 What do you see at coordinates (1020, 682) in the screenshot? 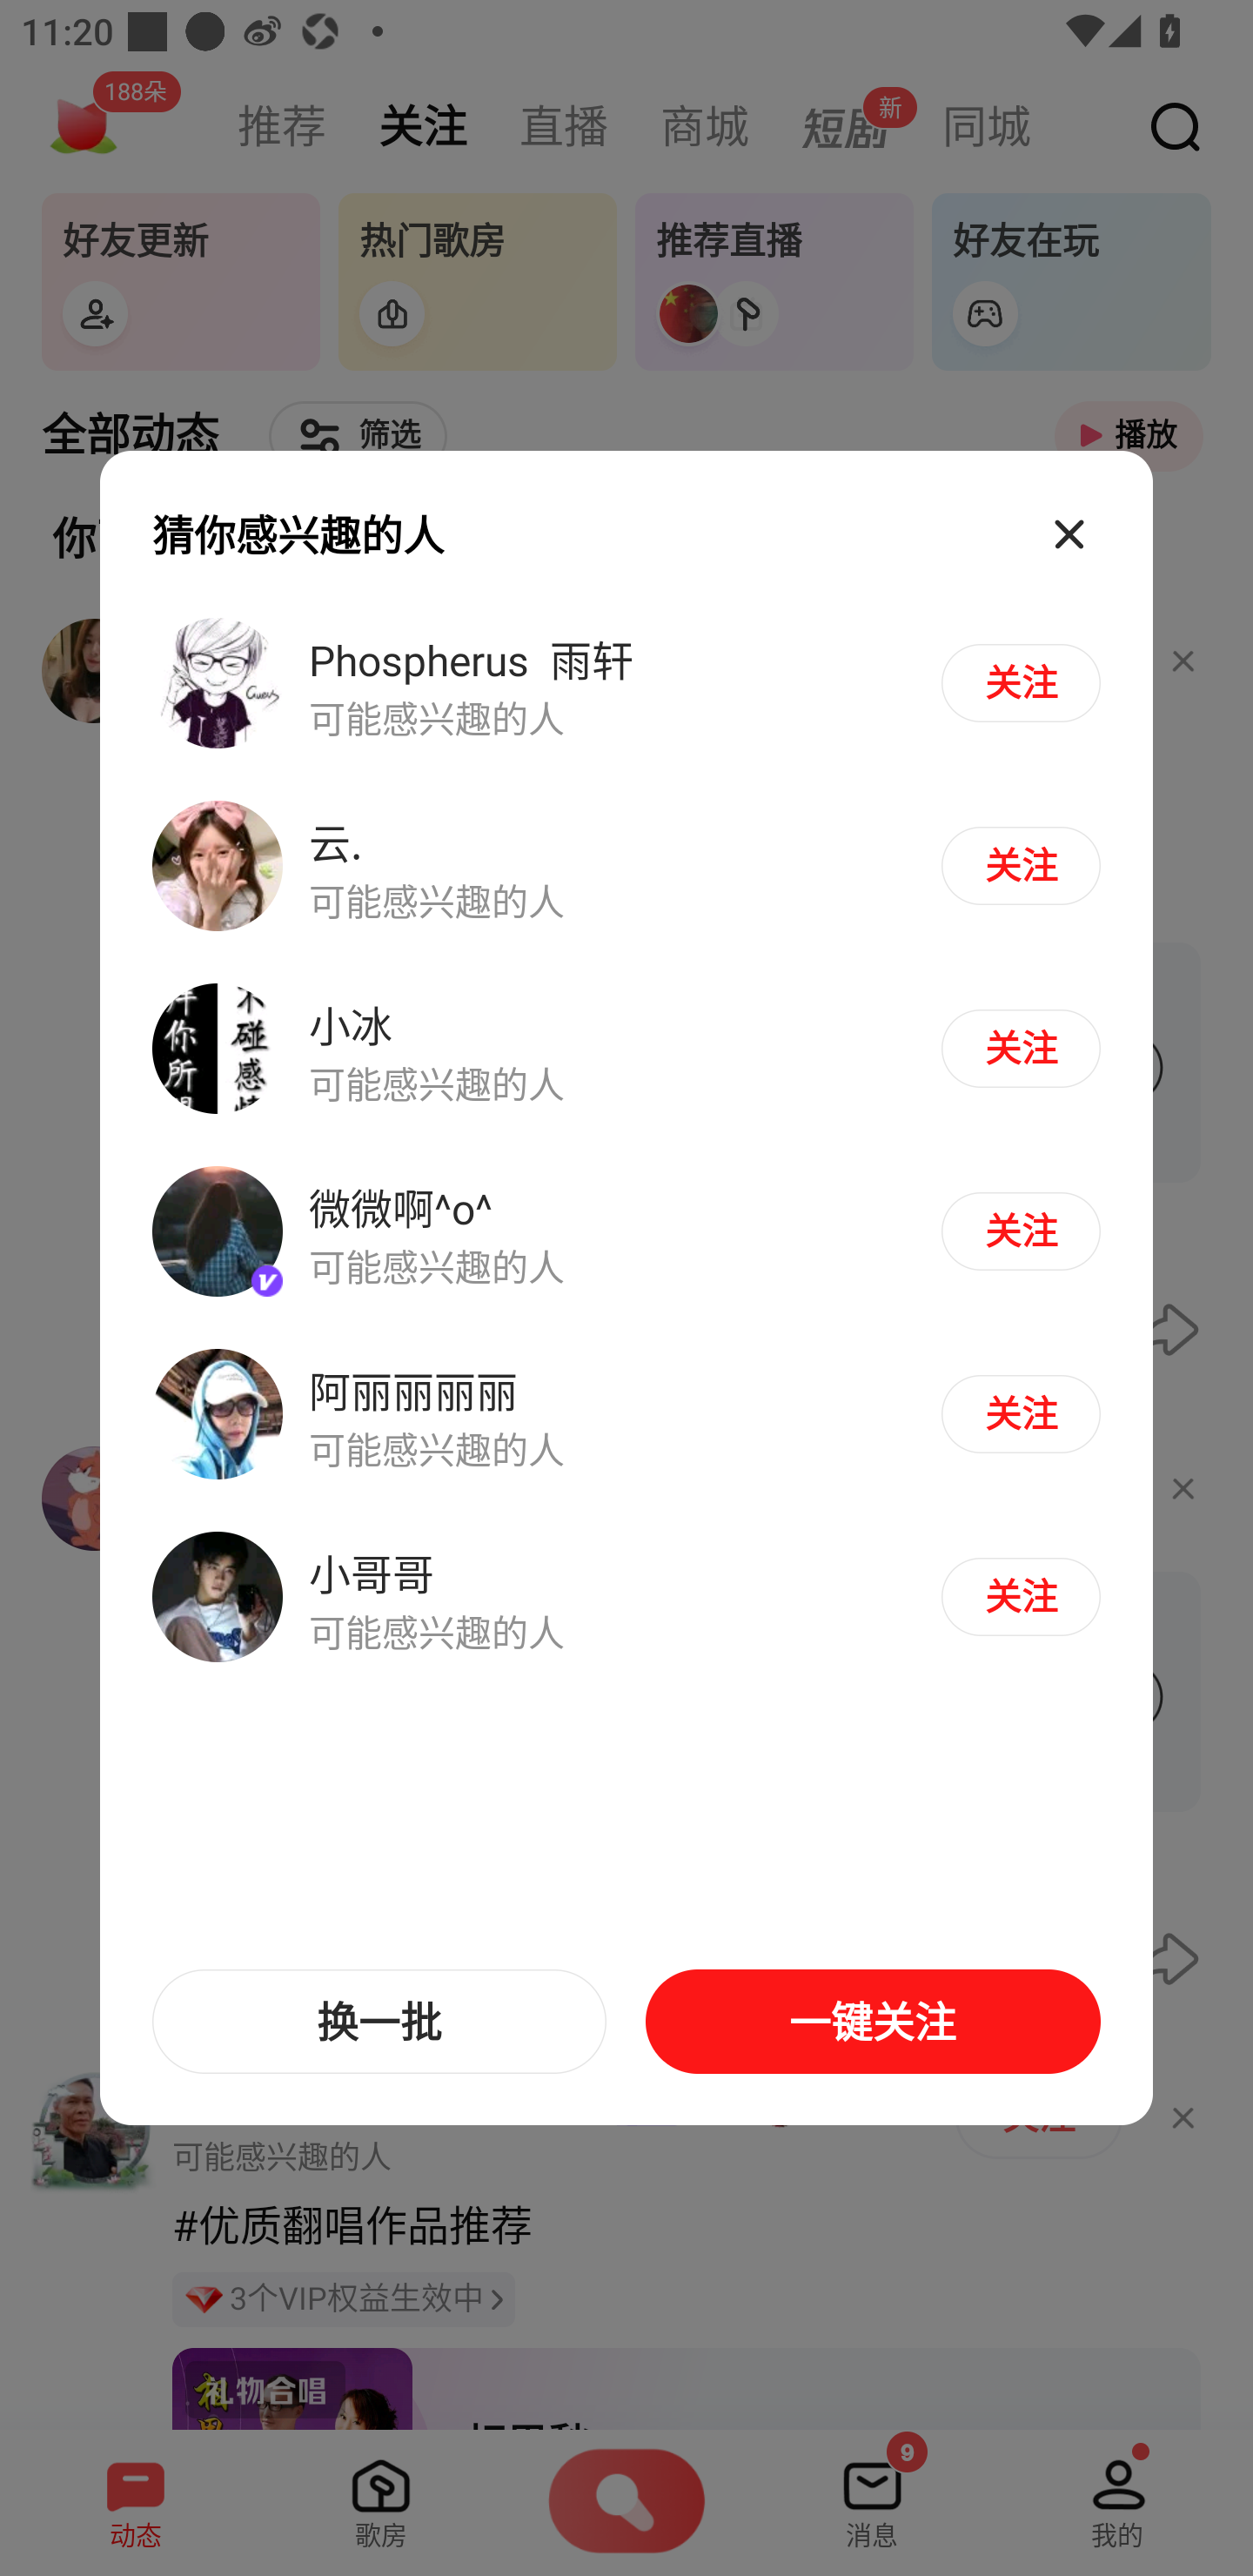
I see `关注 按钮` at bounding box center [1020, 682].